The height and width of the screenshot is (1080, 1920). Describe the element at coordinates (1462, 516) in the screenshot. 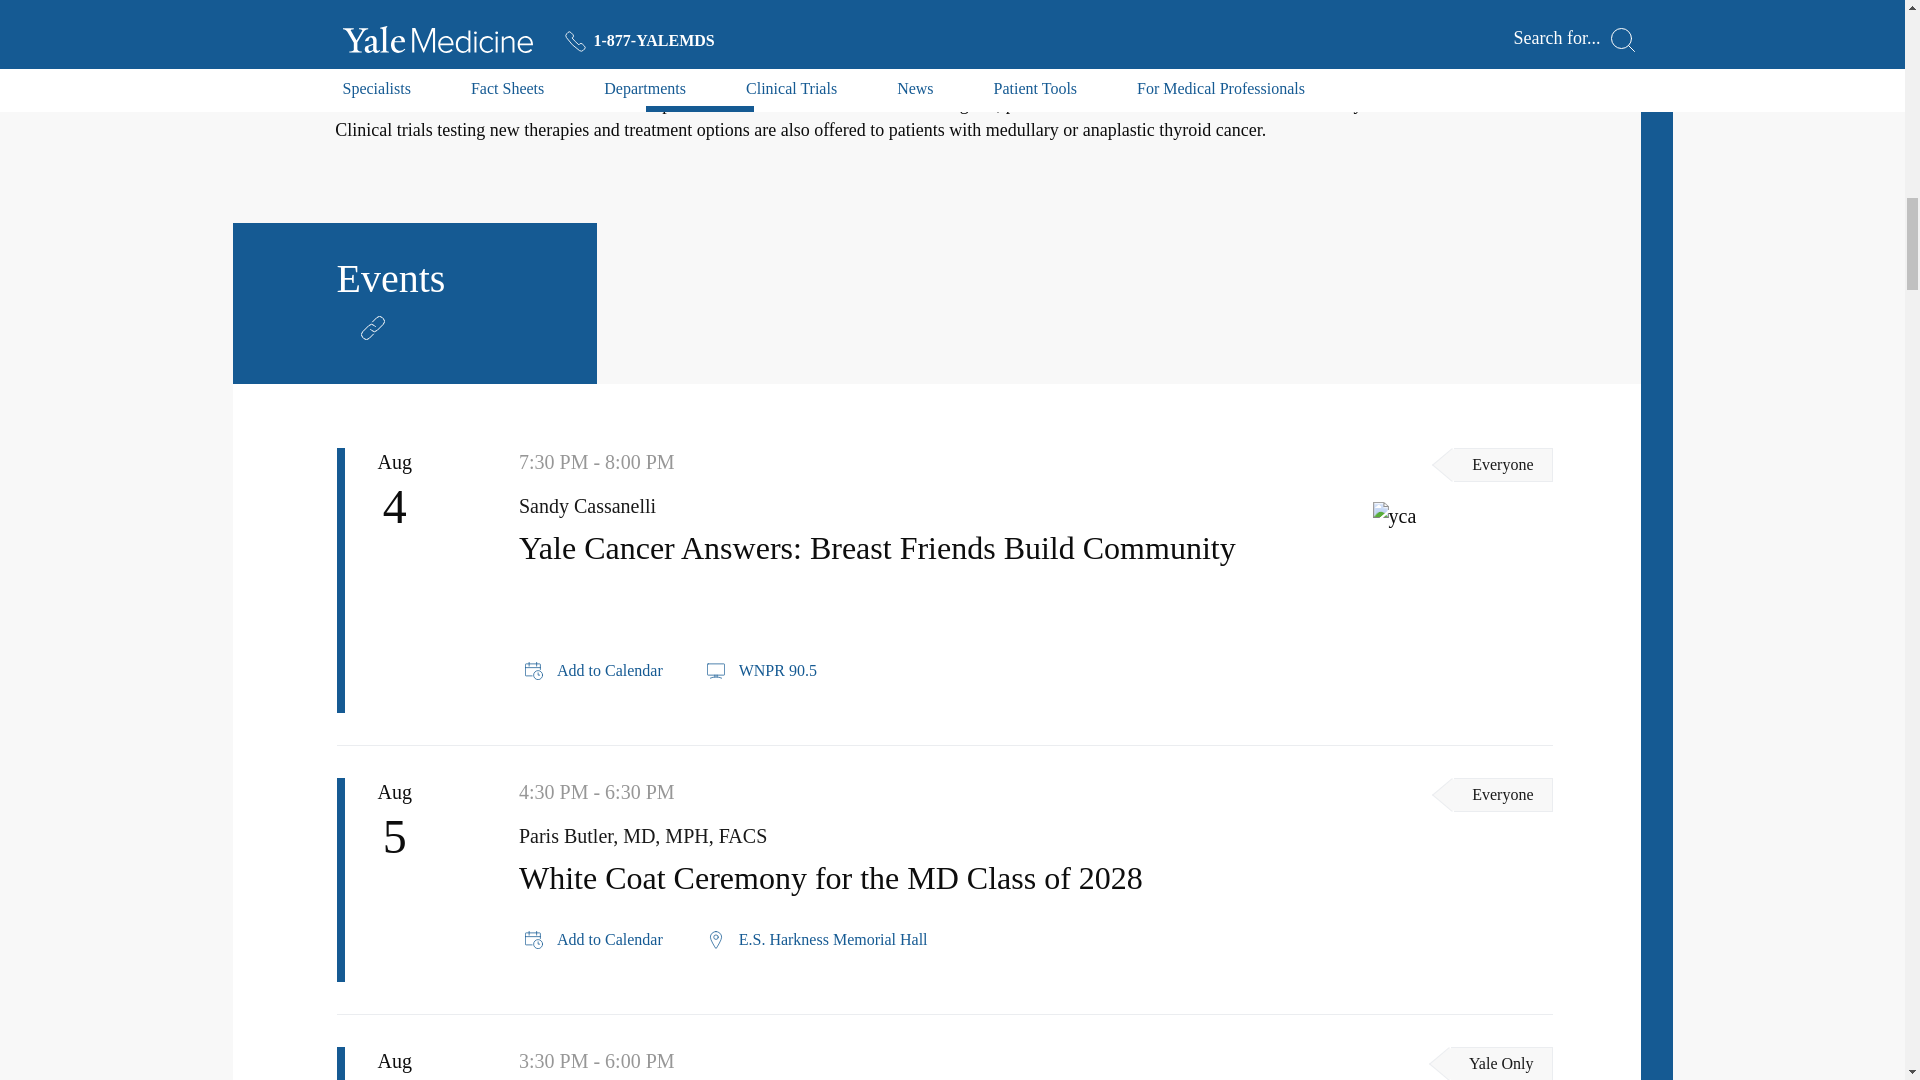

I see `Yale Cancer Answers` at that location.